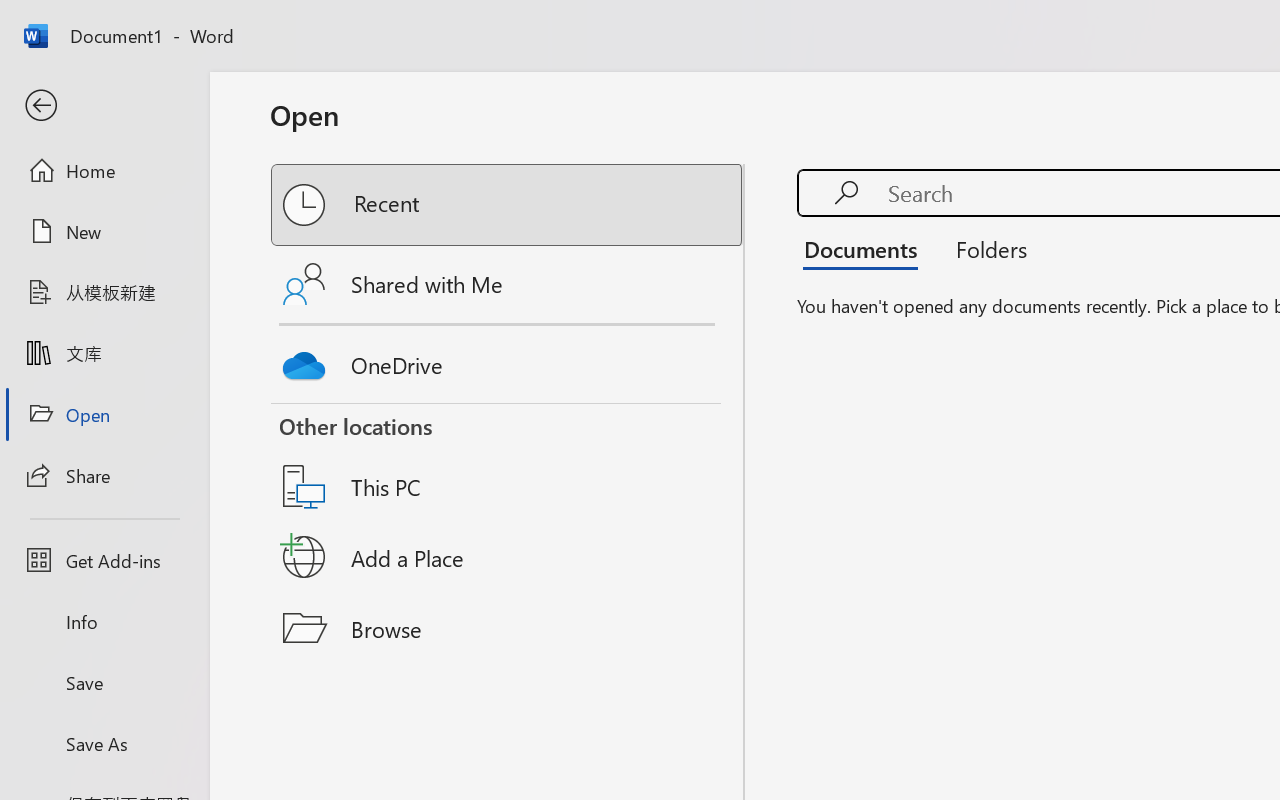 Image resolution: width=1280 pixels, height=800 pixels. Describe the element at coordinates (508, 284) in the screenshot. I see `Shared with Me` at that location.